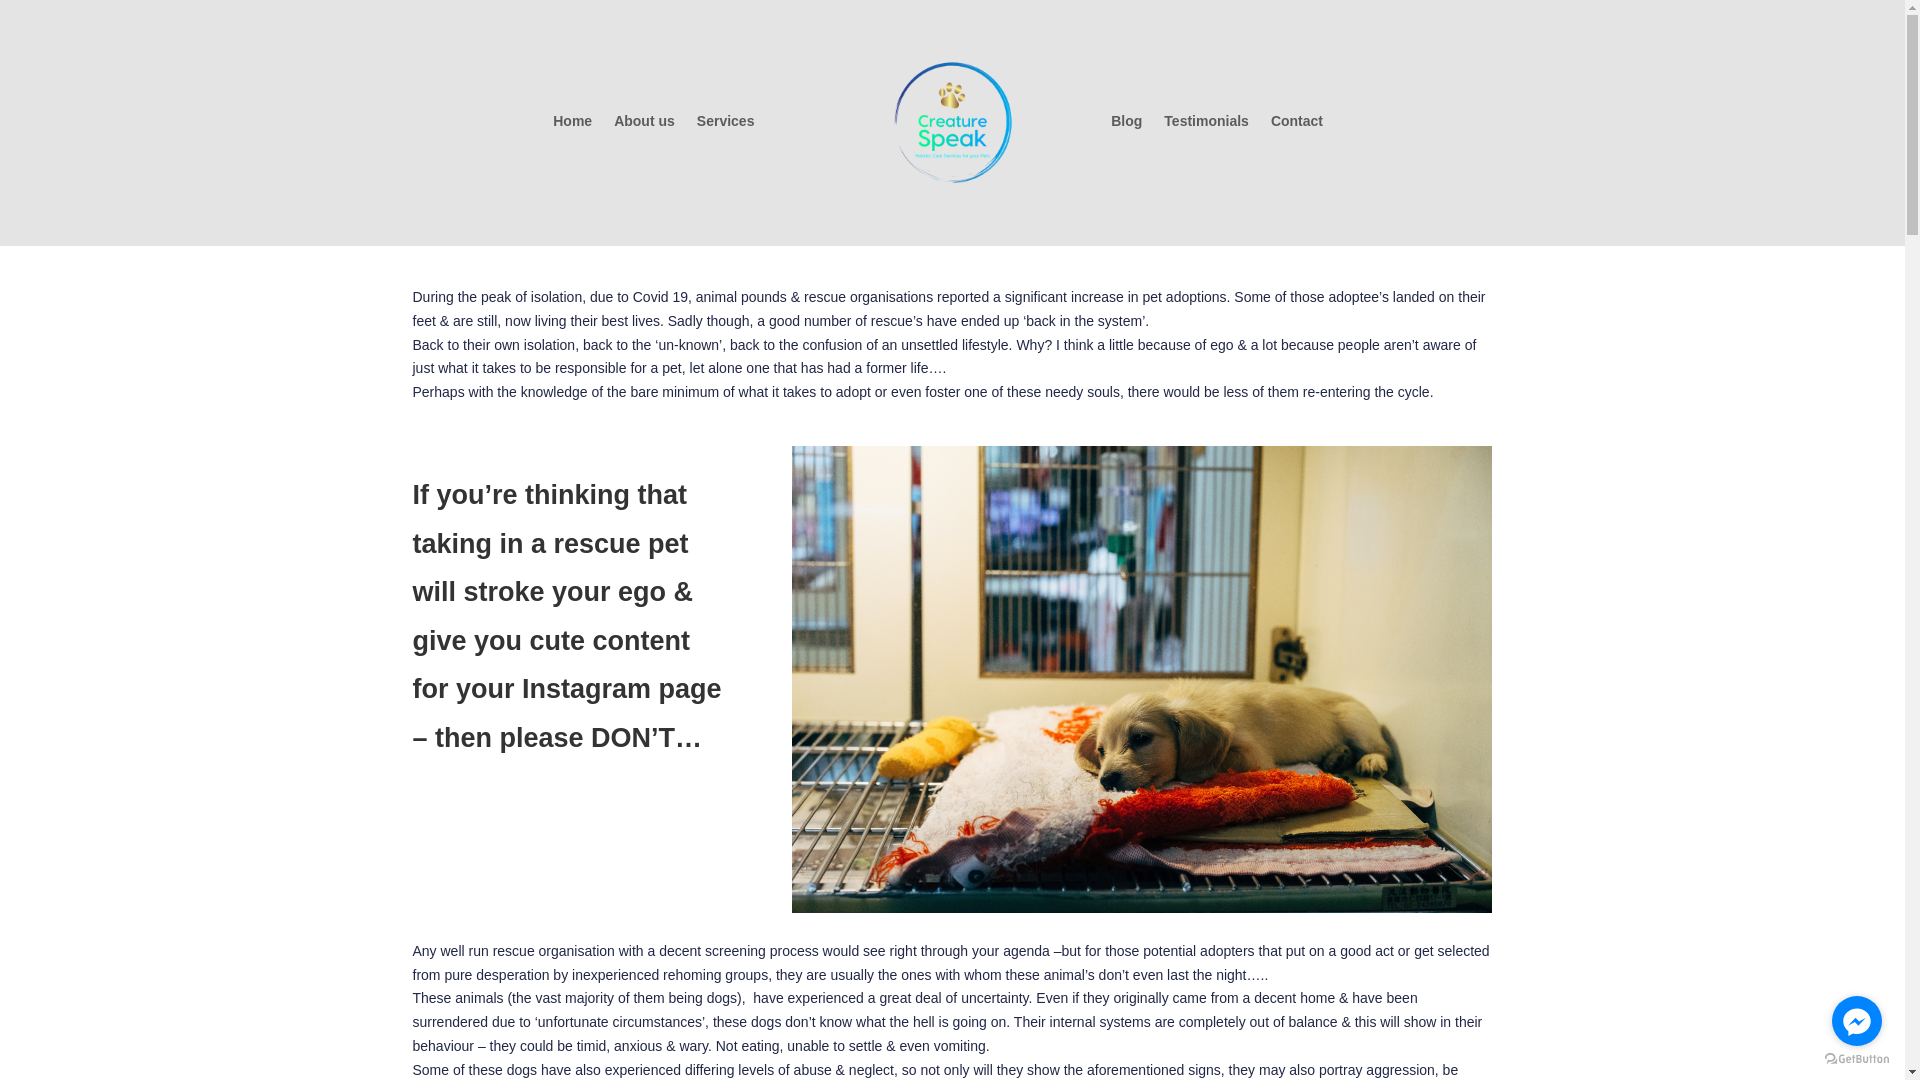 The height and width of the screenshot is (1080, 1920). I want to click on Services, so click(726, 125).